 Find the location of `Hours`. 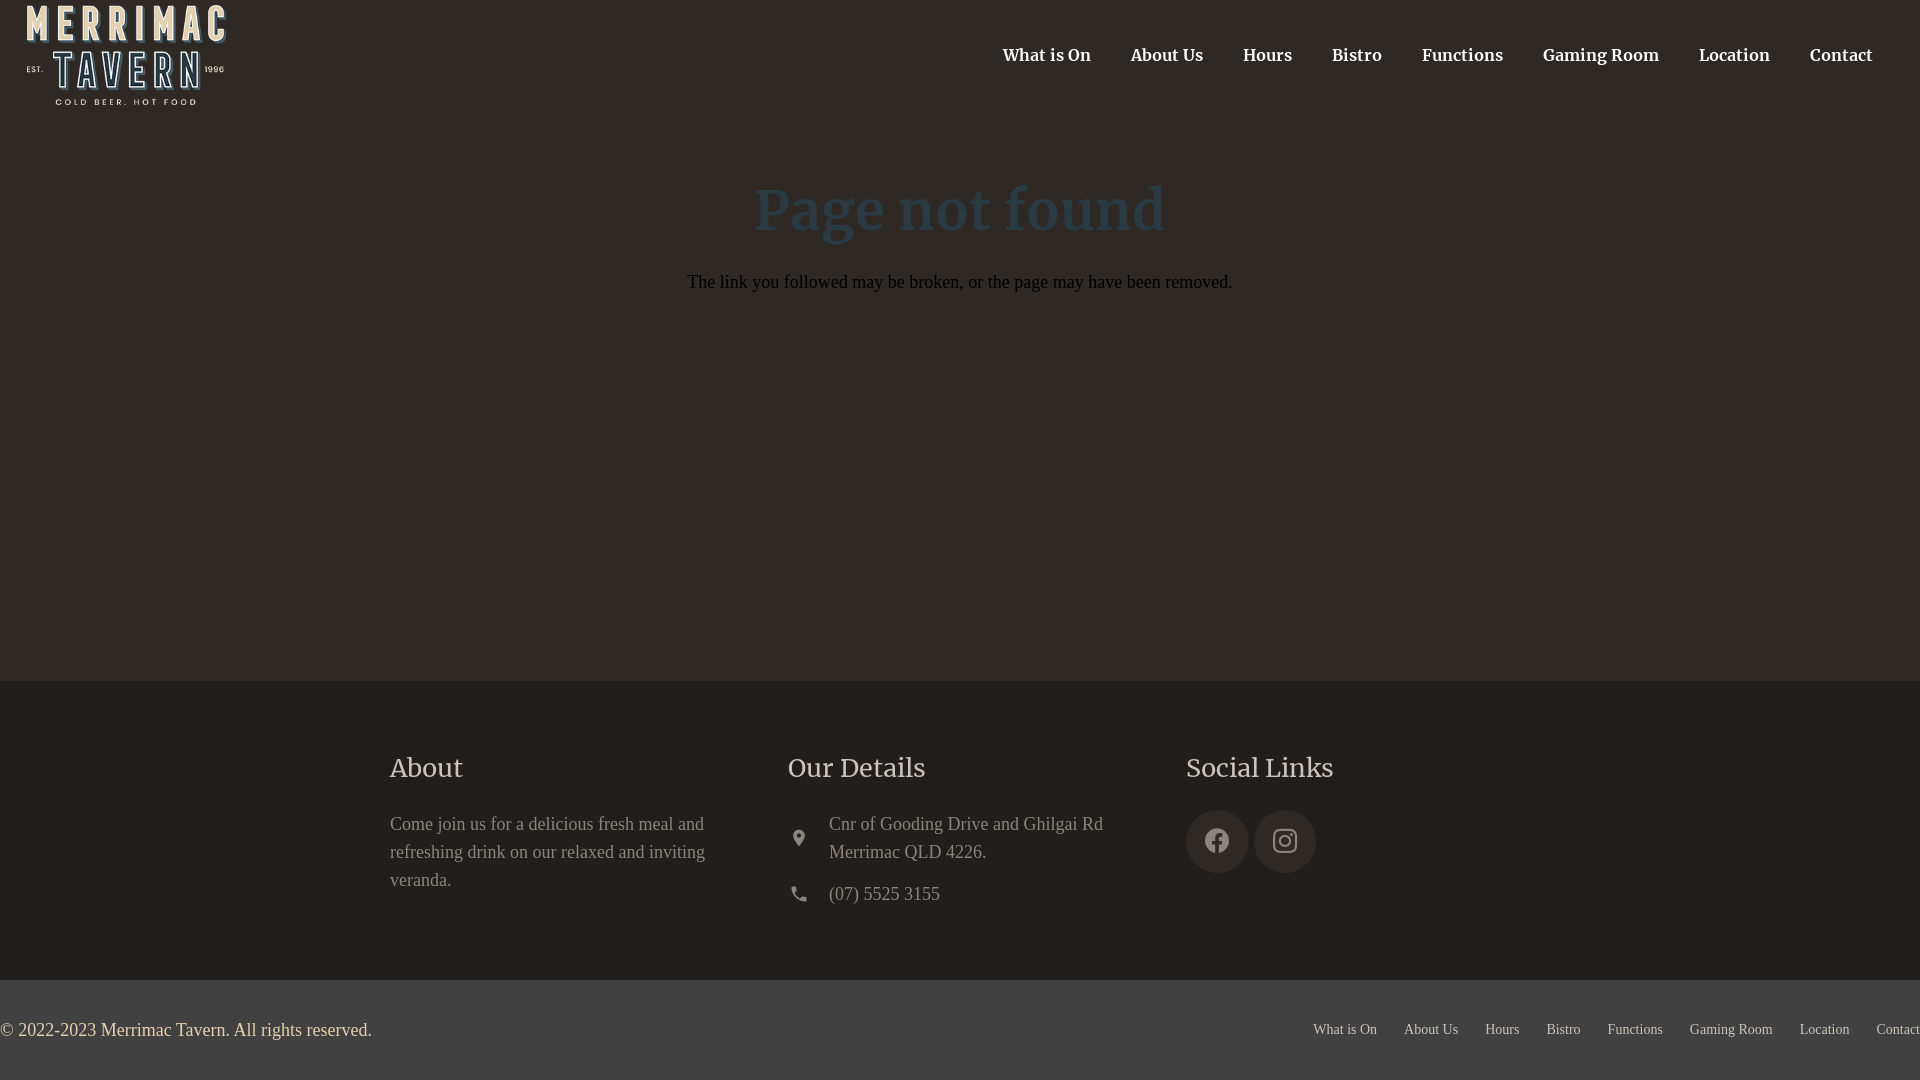

Hours is located at coordinates (1268, 55).